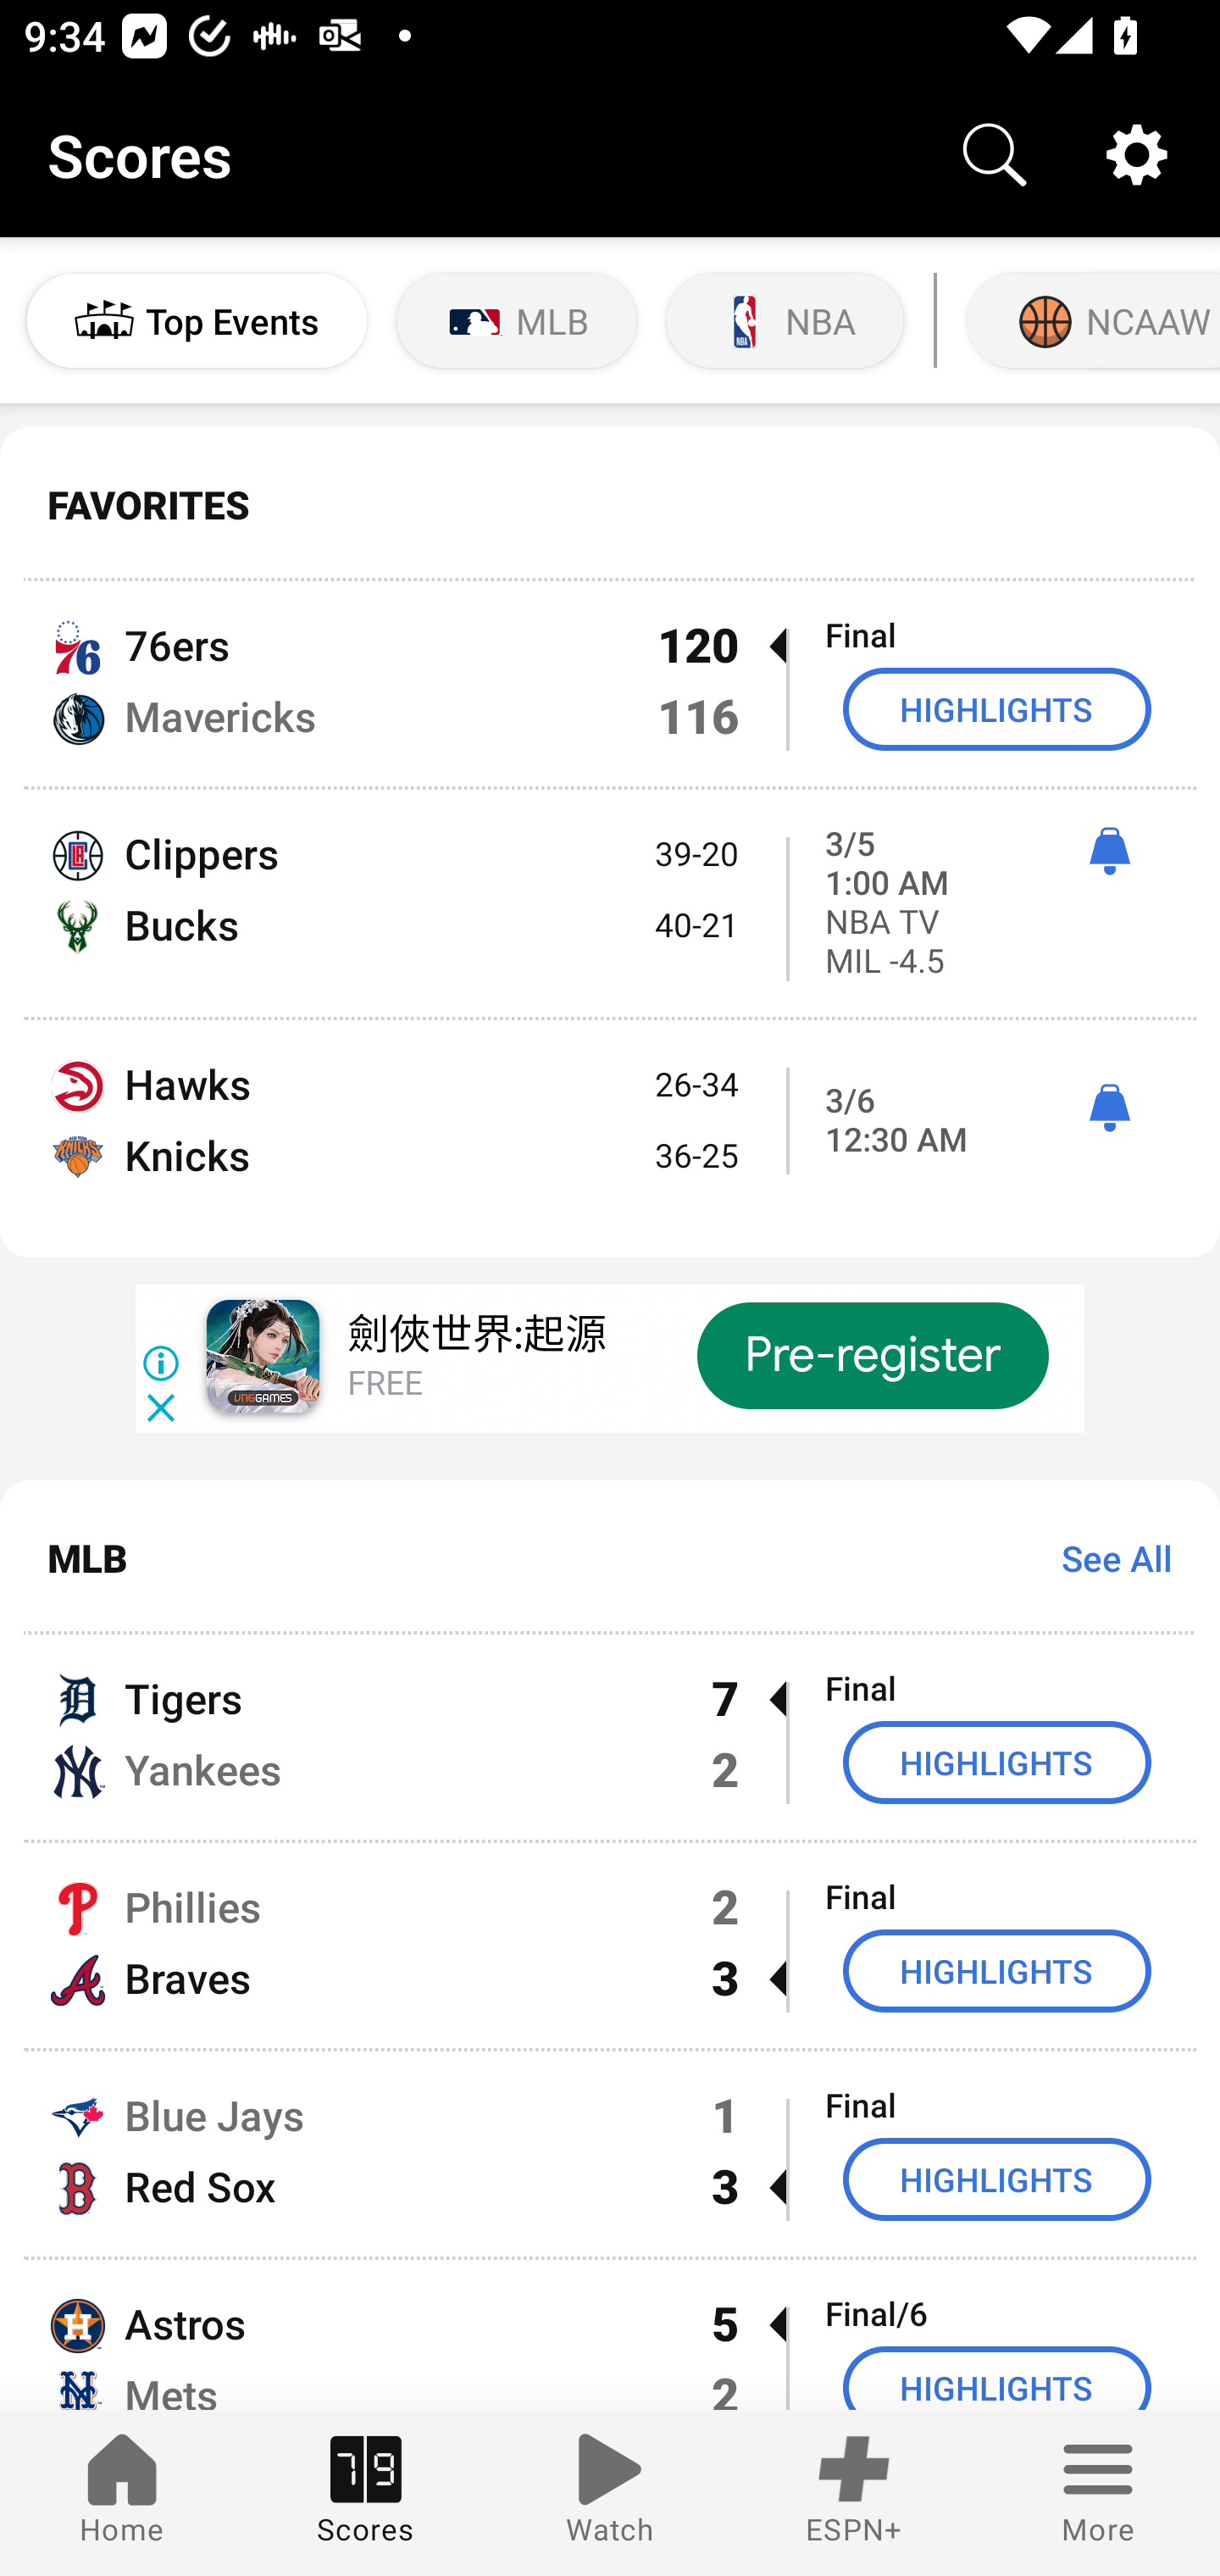  What do you see at coordinates (997, 2379) in the screenshot?
I see `HIGHLIGHTS` at bounding box center [997, 2379].